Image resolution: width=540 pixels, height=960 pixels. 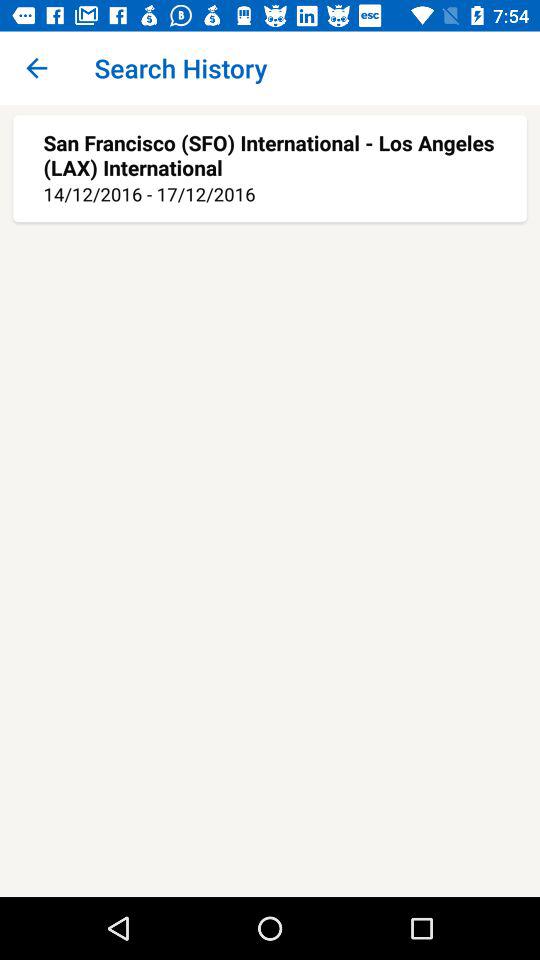 What do you see at coordinates (36, 68) in the screenshot?
I see `press icon to the left of search history app` at bounding box center [36, 68].